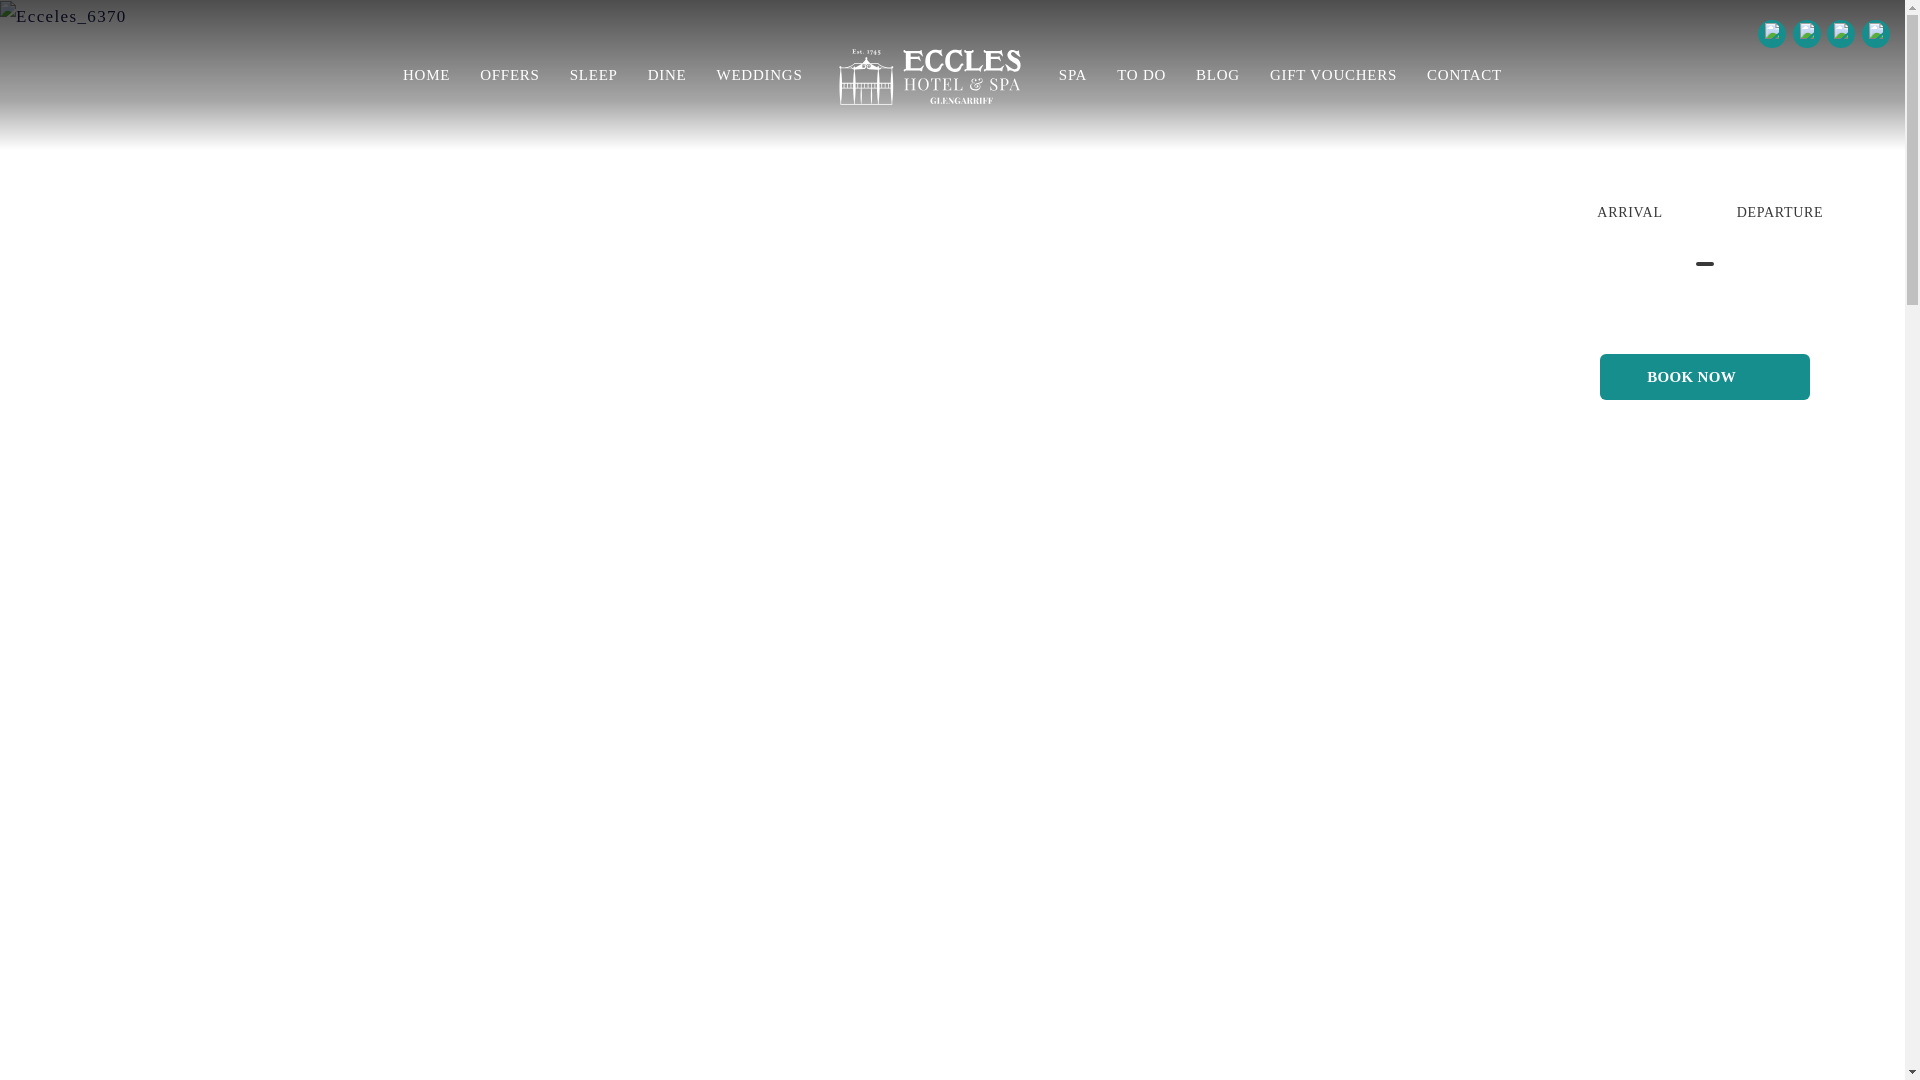 This screenshot has height=1080, width=1920. What do you see at coordinates (1806, 34) in the screenshot?
I see `Follow us on Facebook` at bounding box center [1806, 34].